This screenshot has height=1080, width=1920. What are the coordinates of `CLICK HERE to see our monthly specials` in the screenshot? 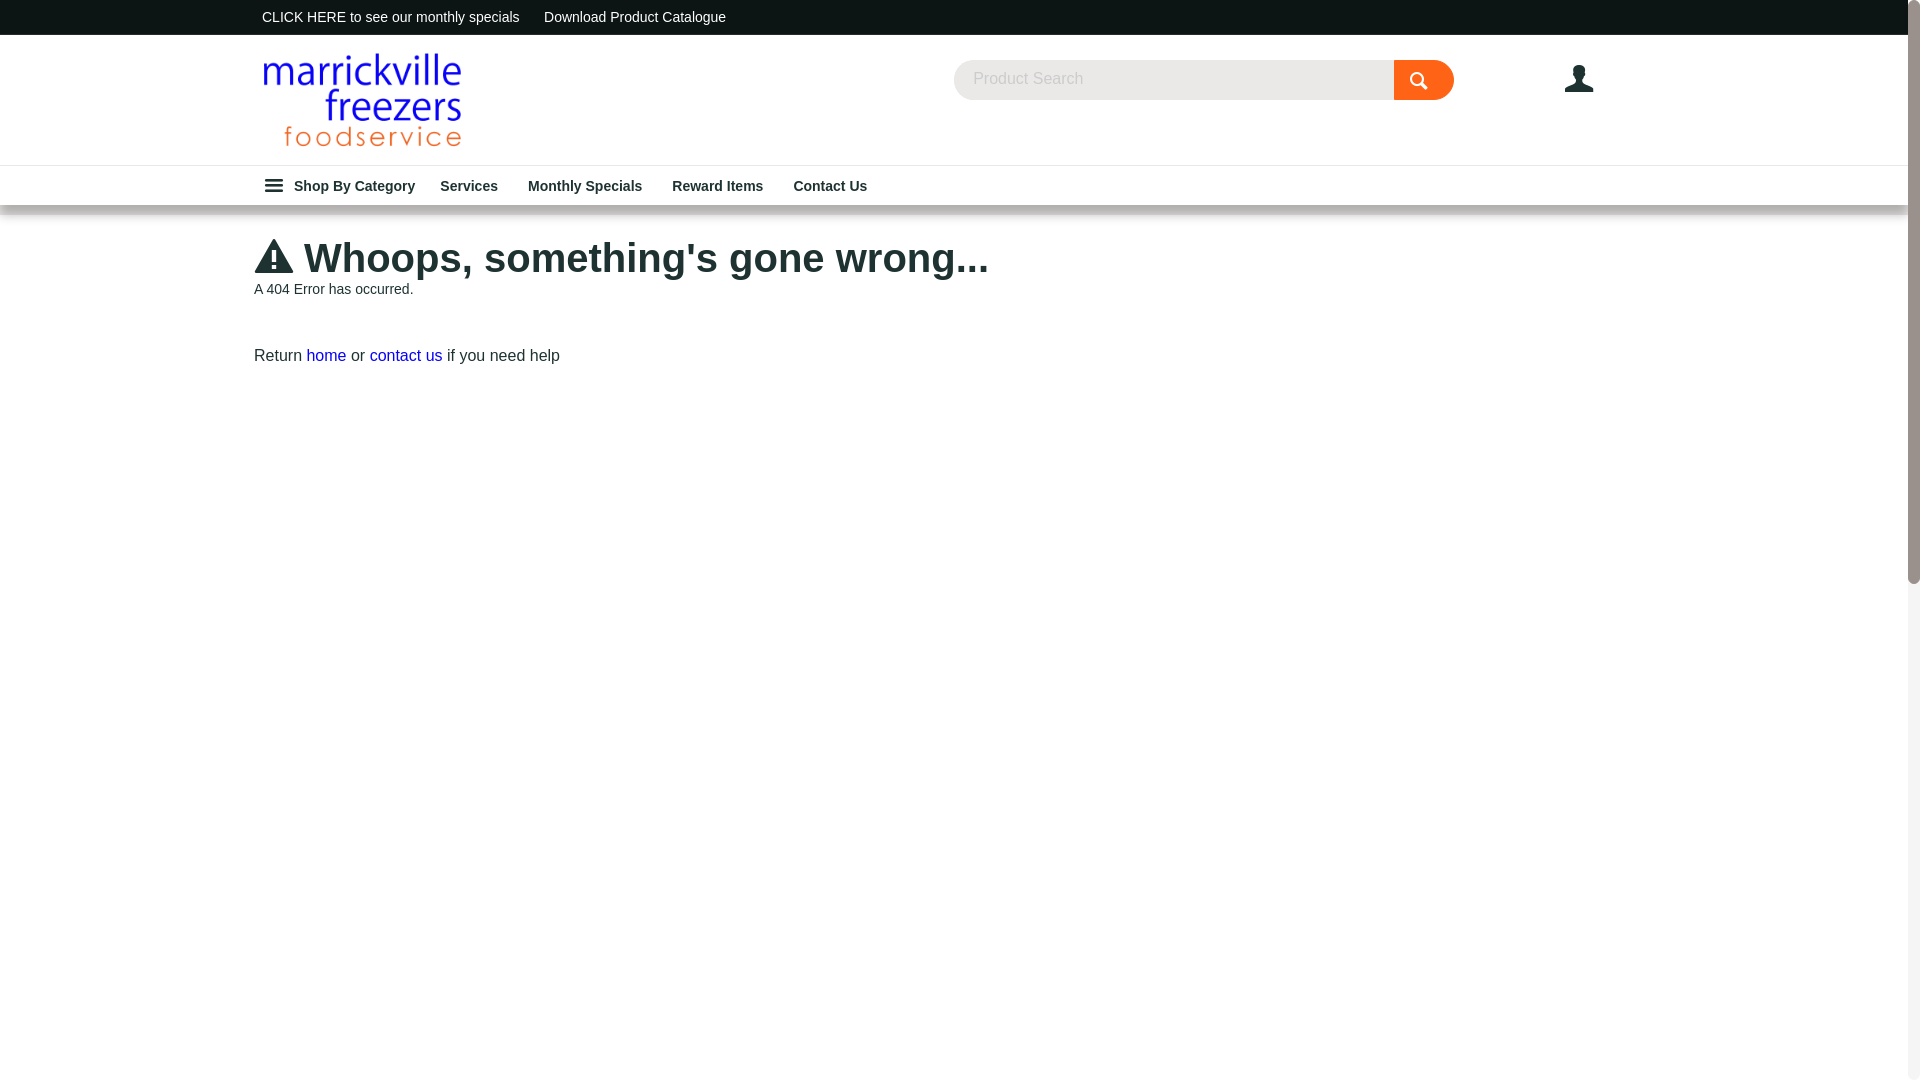 It's located at (391, 17).